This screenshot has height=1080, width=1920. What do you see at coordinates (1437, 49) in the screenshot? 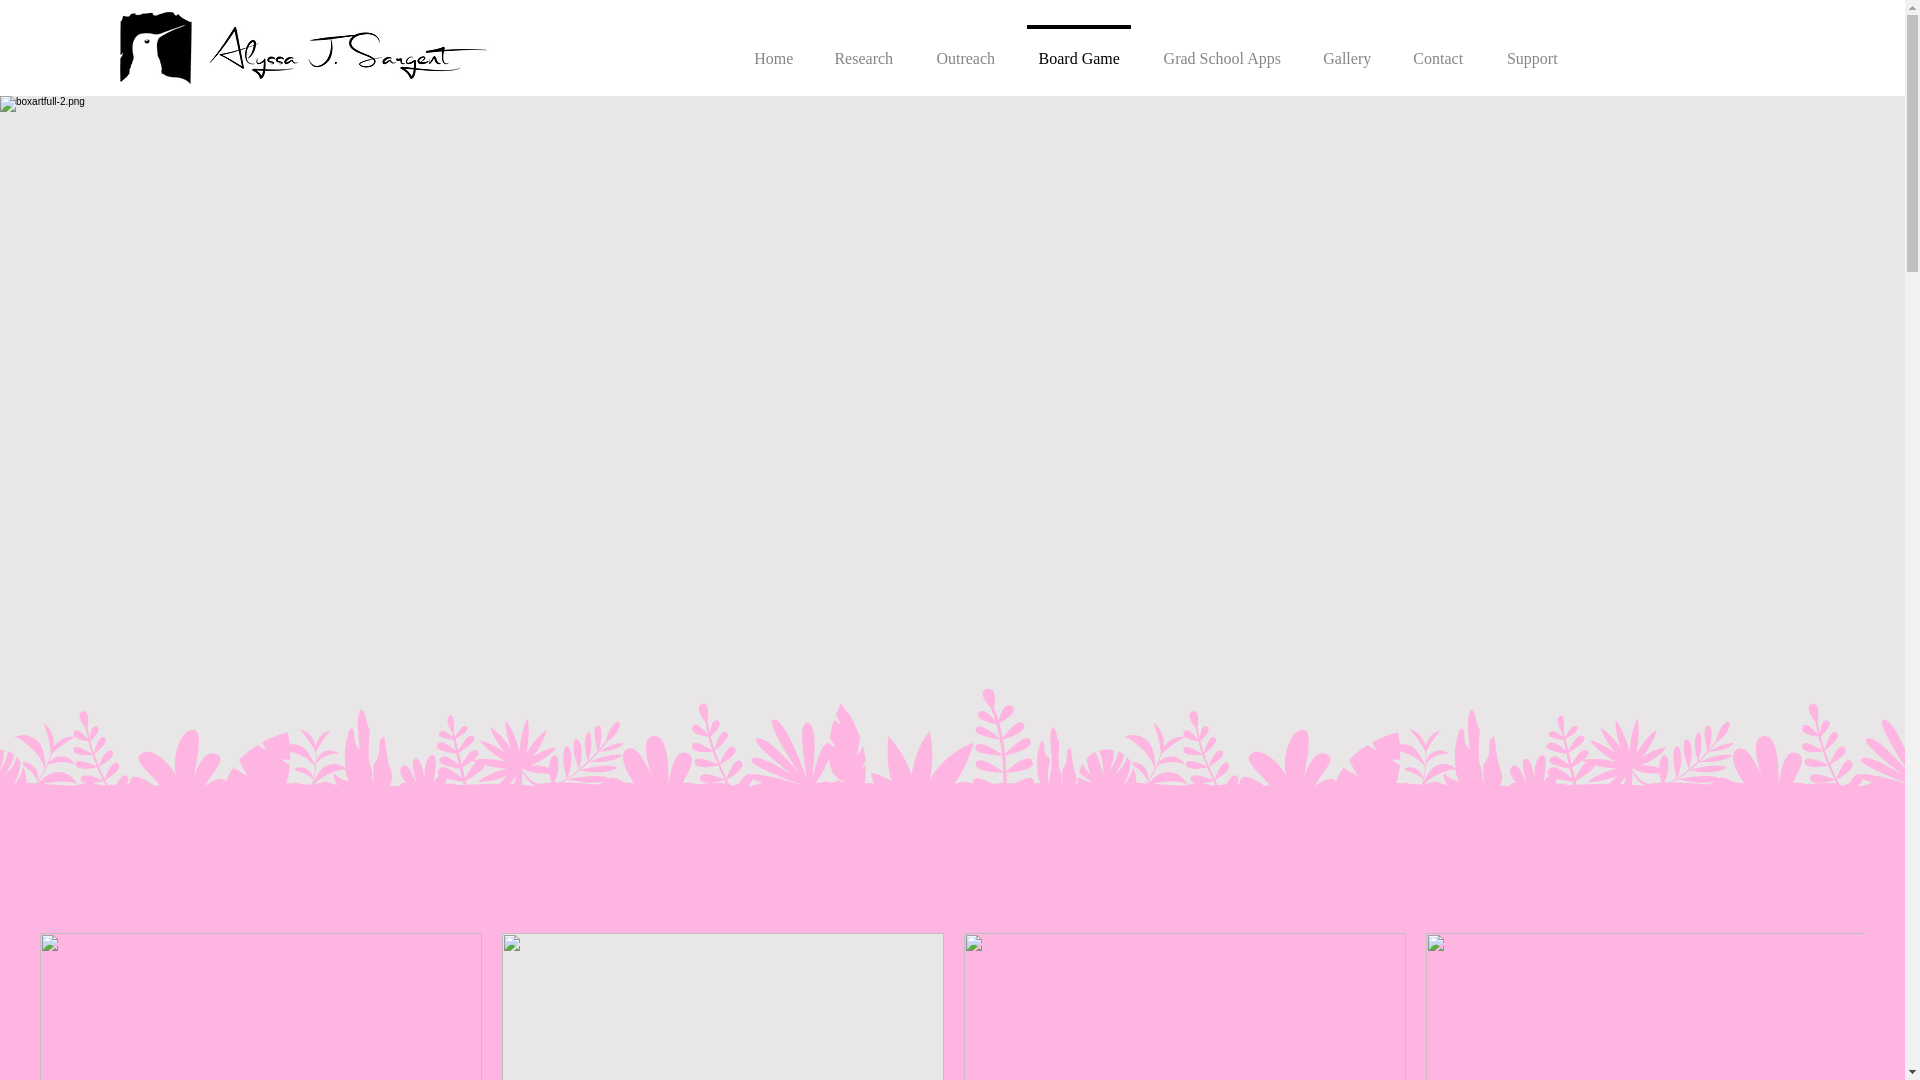
I see `Contact` at bounding box center [1437, 49].